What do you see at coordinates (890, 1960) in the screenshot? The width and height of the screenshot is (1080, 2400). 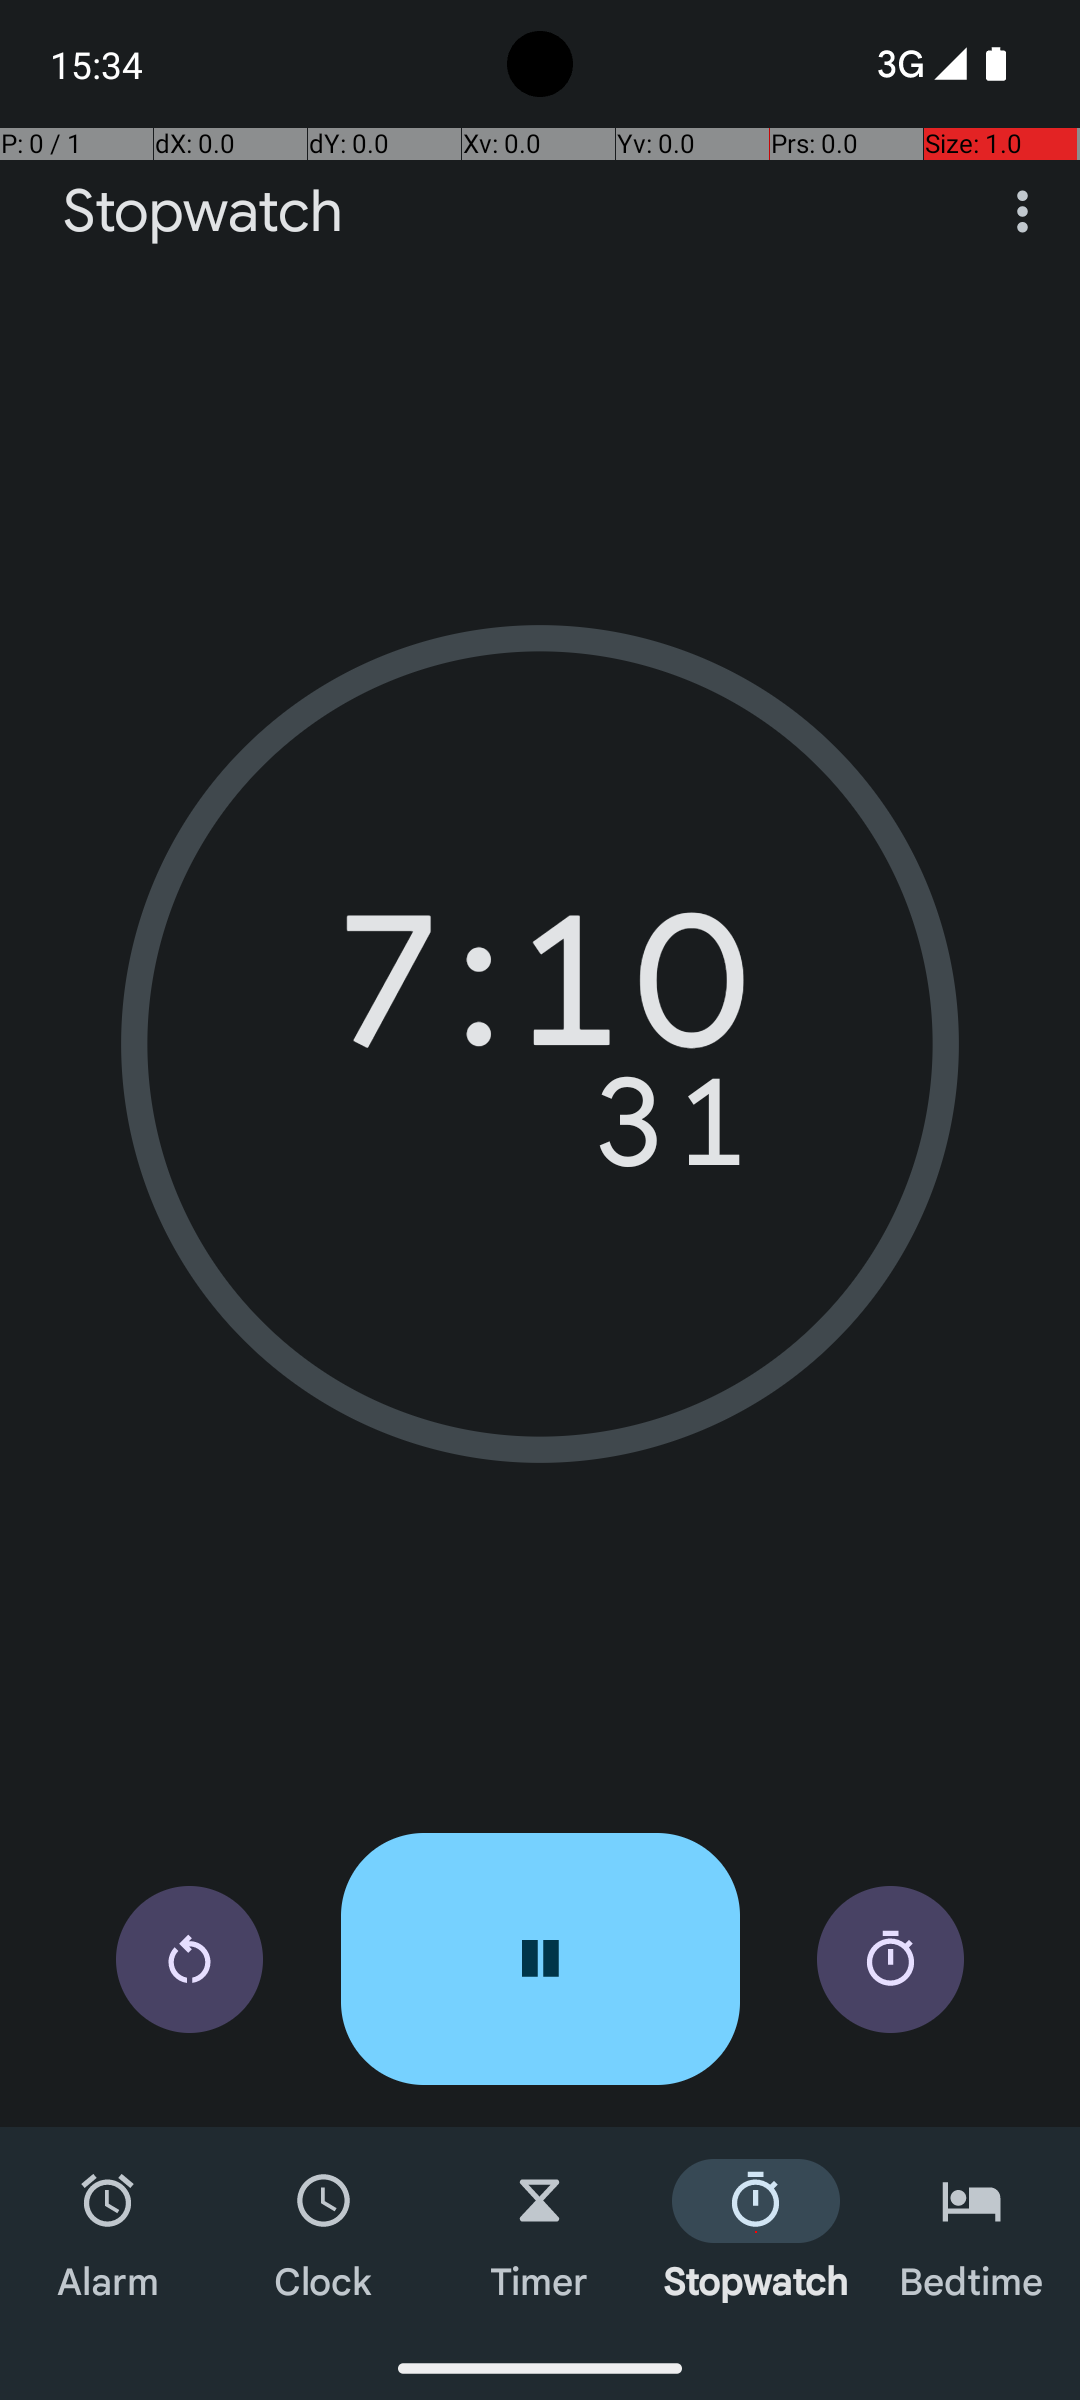 I see `Lap` at bounding box center [890, 1960].